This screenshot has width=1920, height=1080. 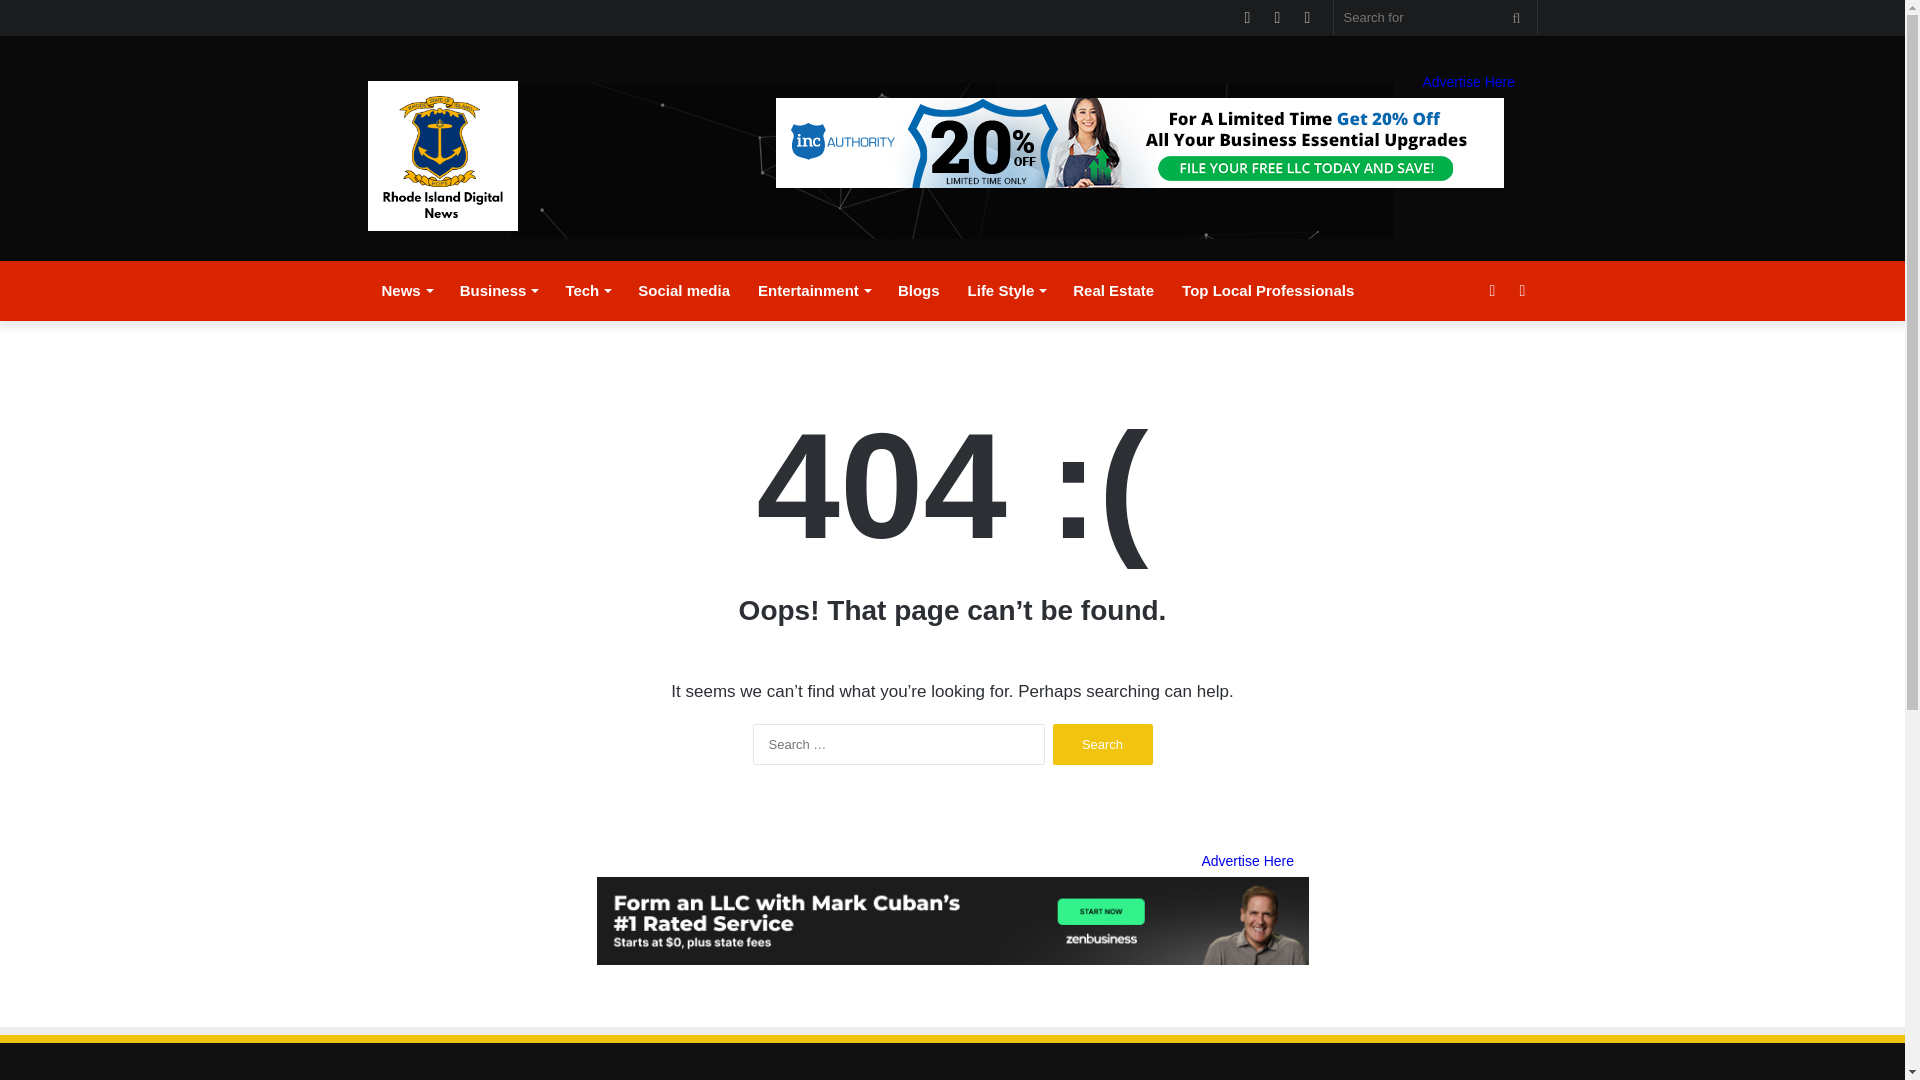 I want to click on Search, so click(x=1102, y=744).